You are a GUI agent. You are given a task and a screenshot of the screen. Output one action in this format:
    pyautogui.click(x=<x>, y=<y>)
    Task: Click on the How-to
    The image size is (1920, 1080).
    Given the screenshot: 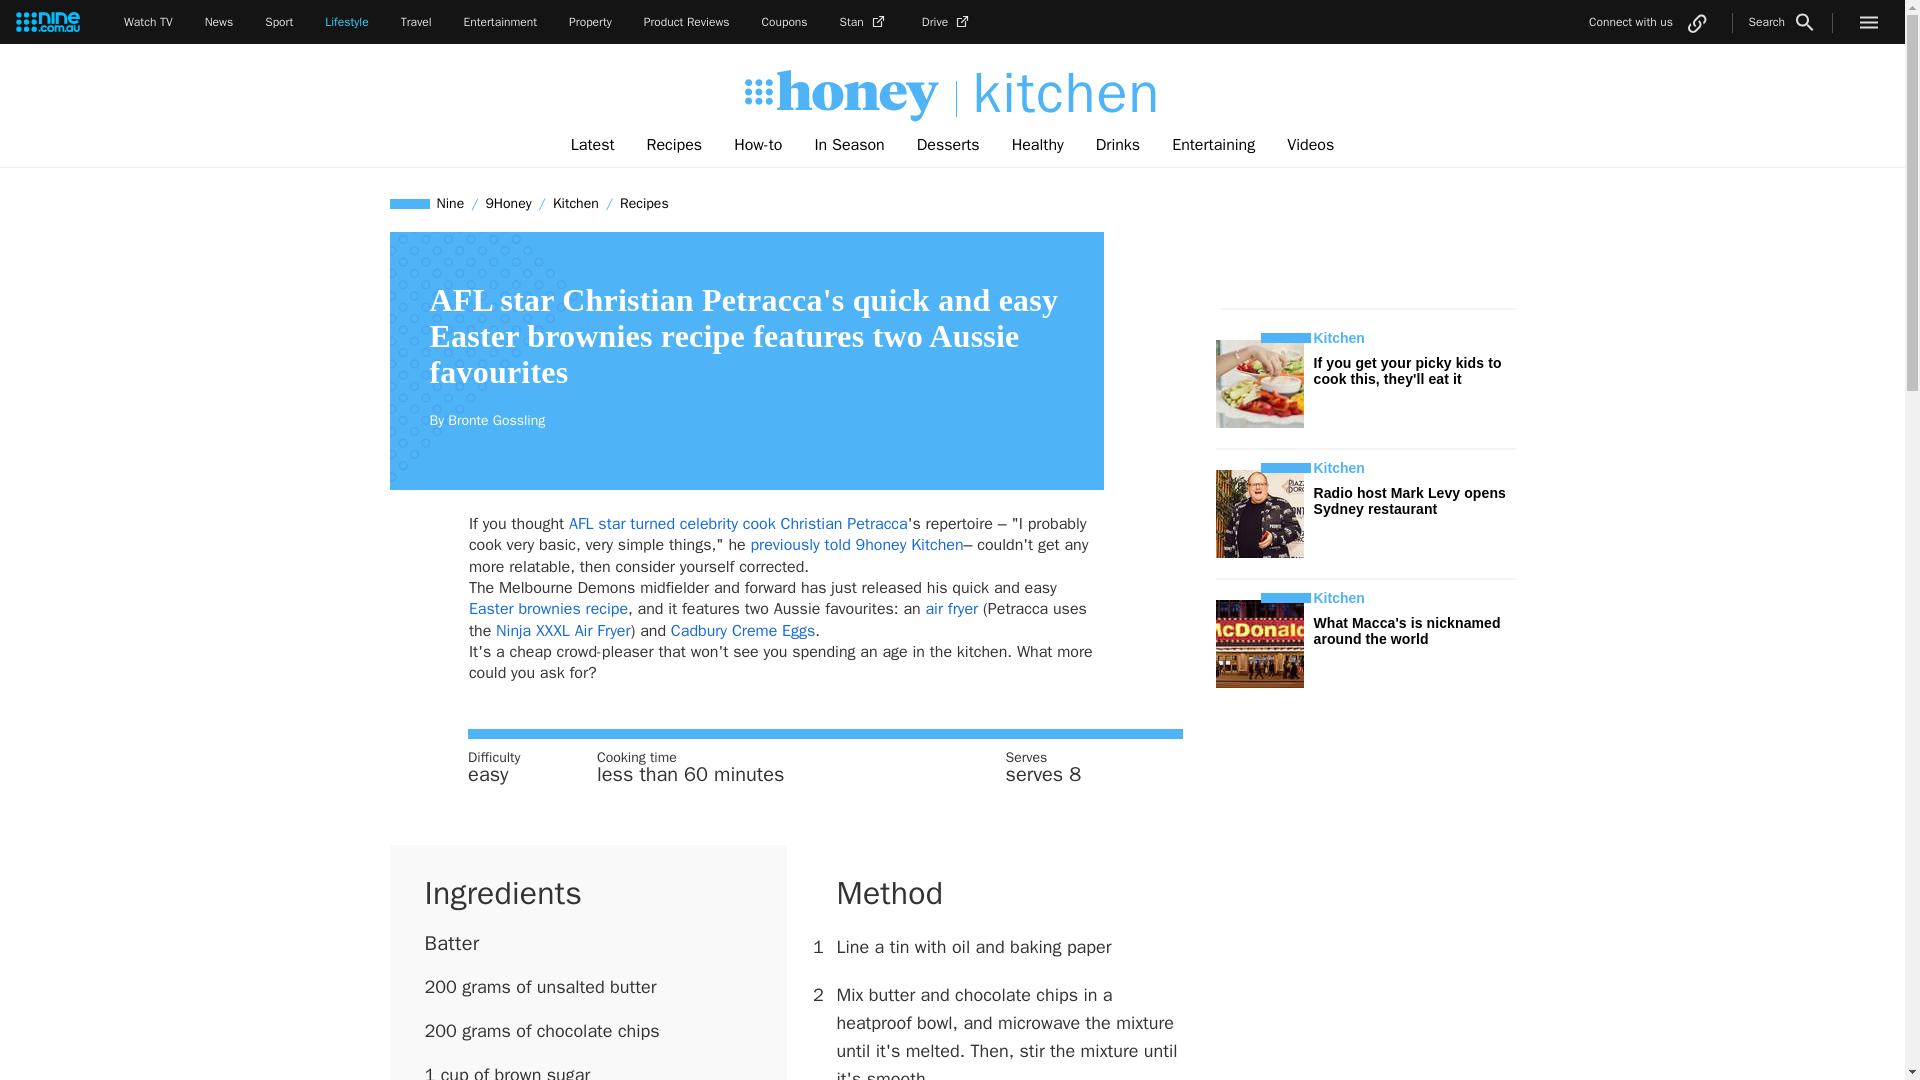 What is the action you would take?
    pyautogui.click(x=758, y=145)
    